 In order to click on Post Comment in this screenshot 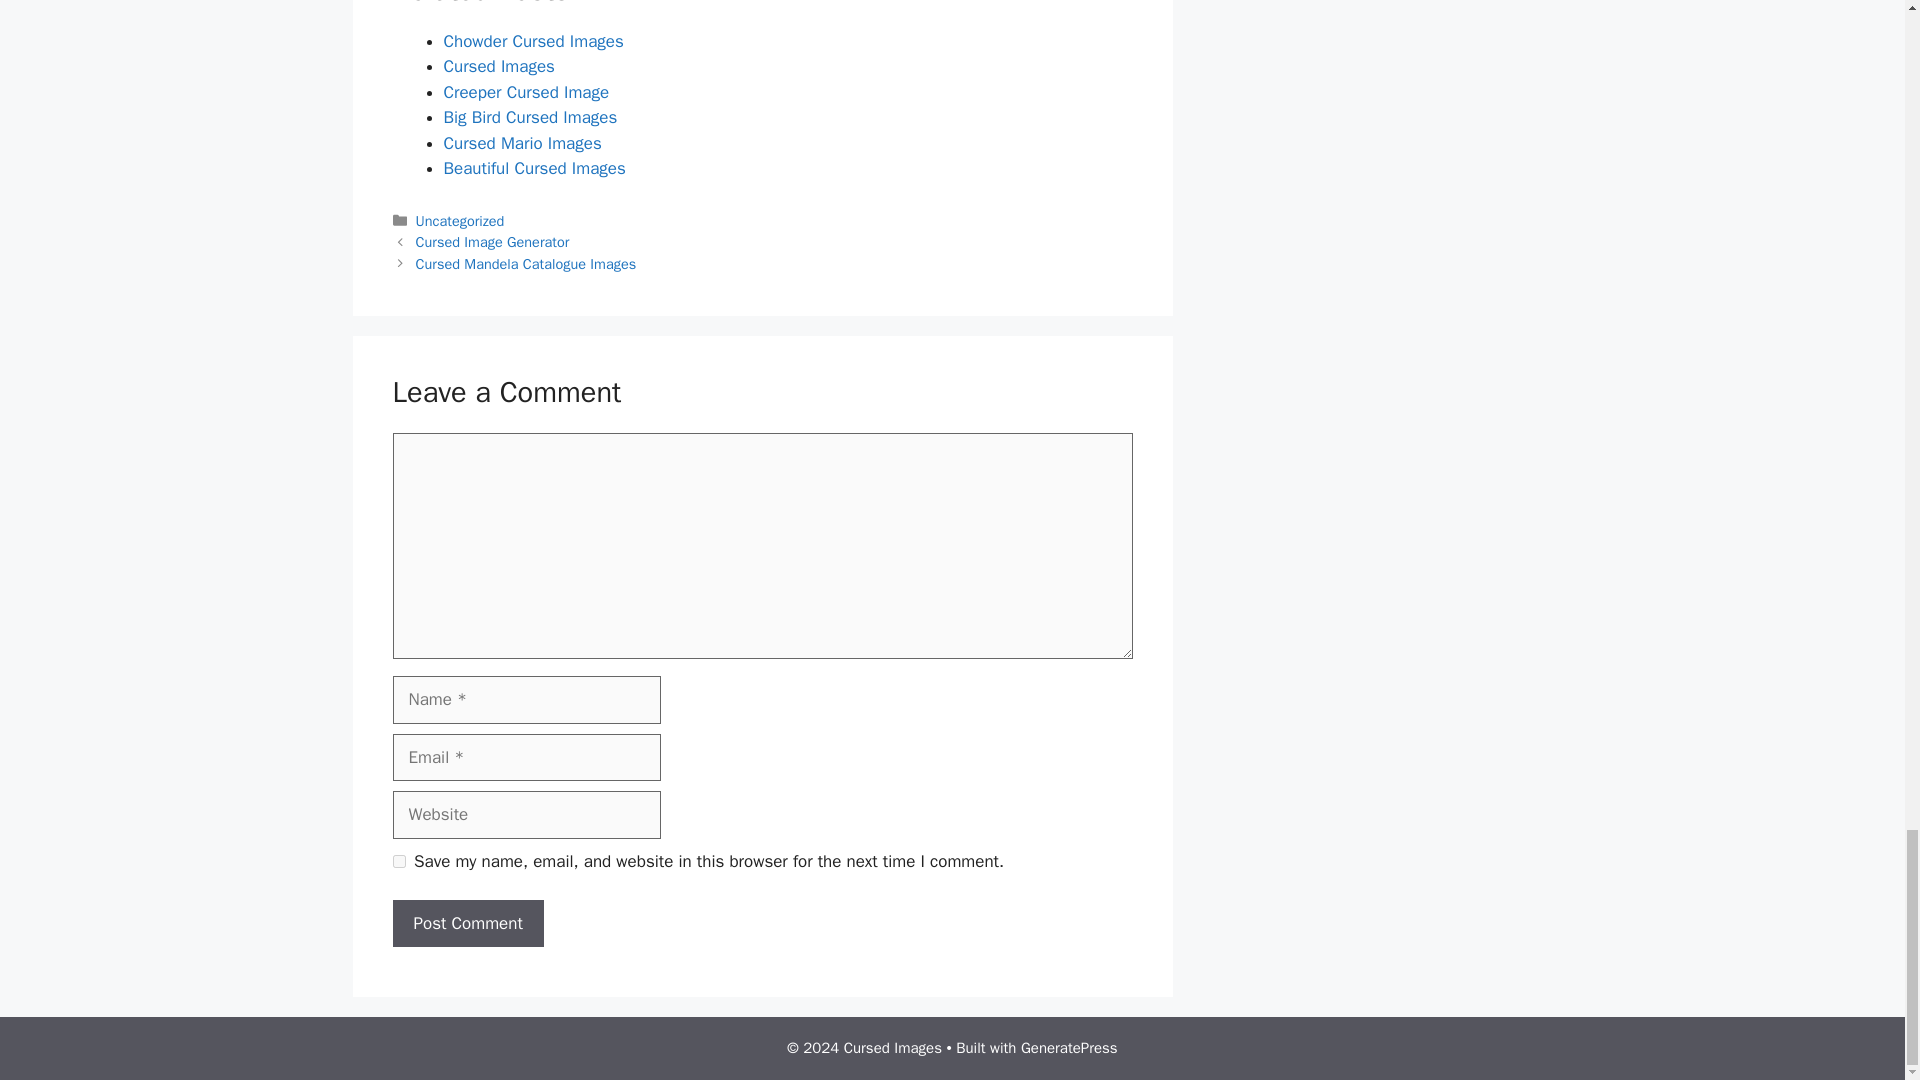, I will do `click(467, 924)`.